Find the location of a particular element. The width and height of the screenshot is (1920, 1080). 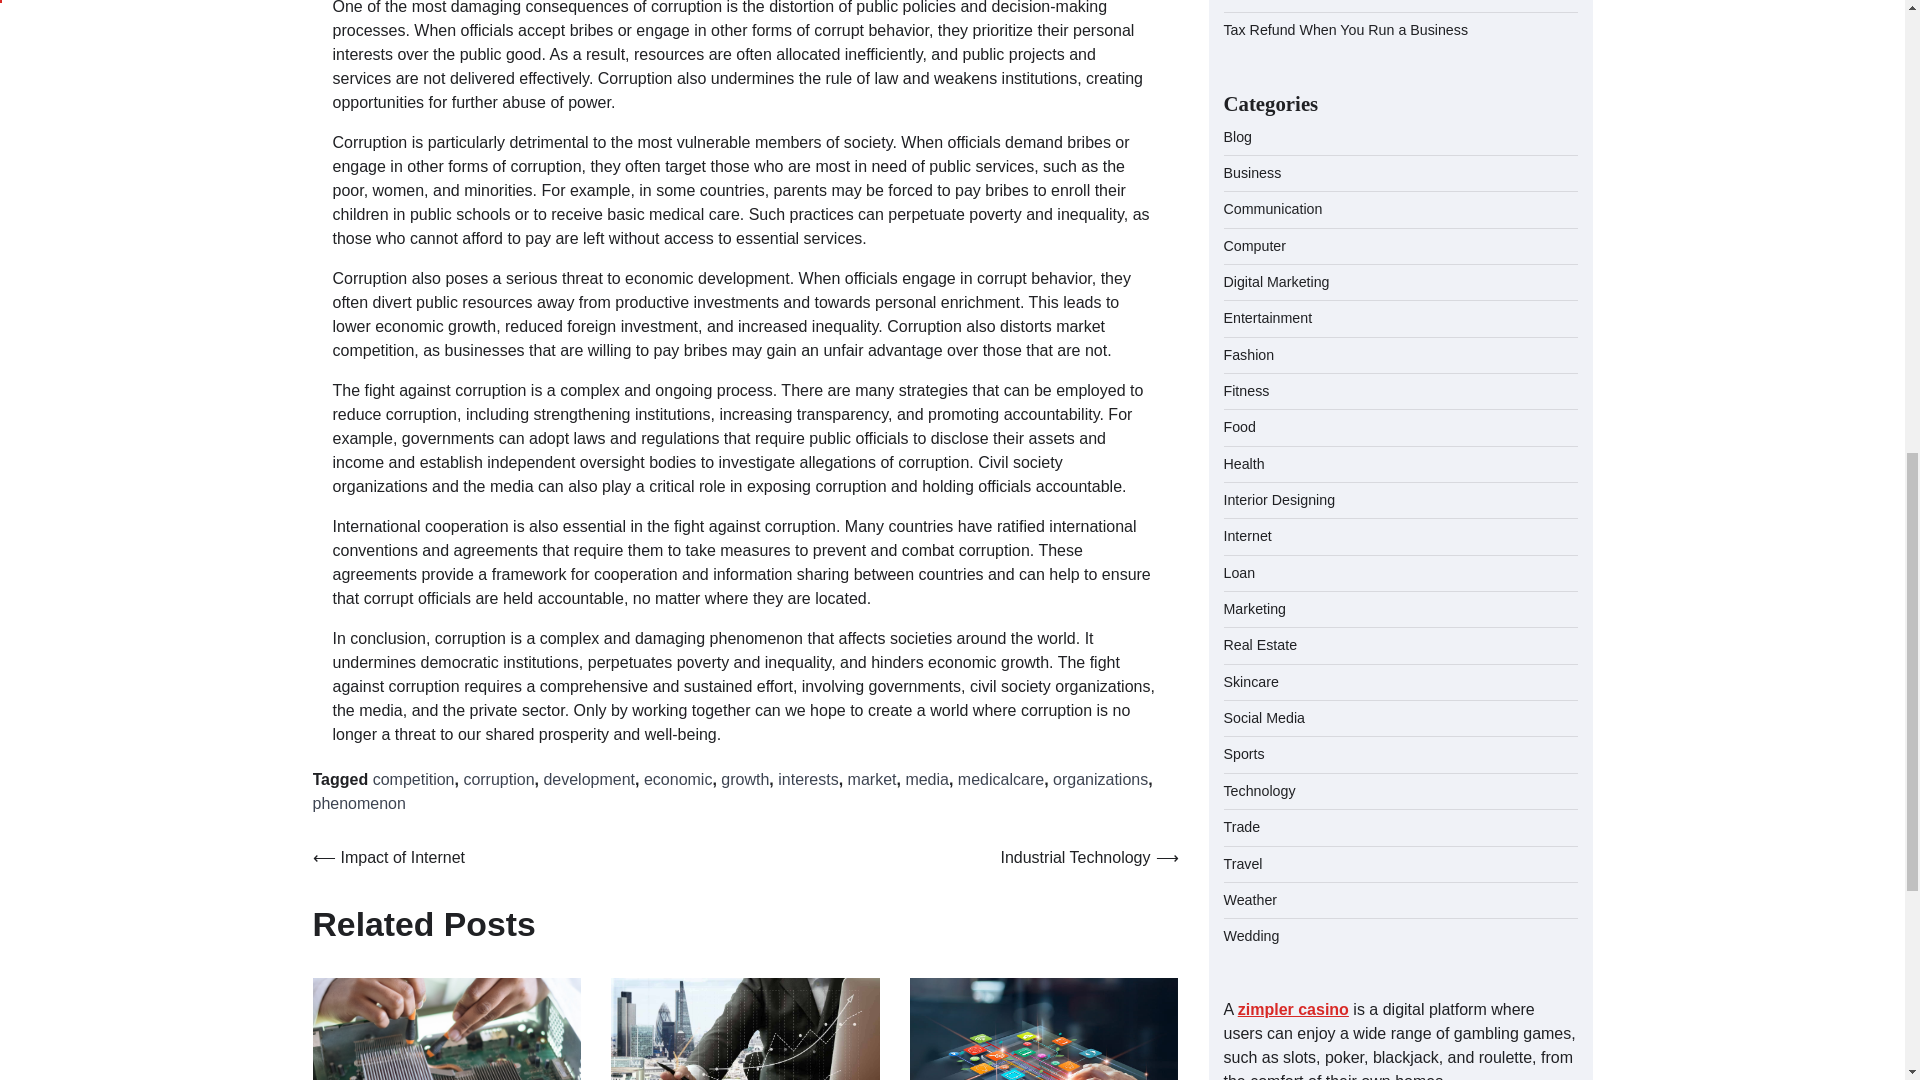

phenomenon is located at coordinates (358, 803).